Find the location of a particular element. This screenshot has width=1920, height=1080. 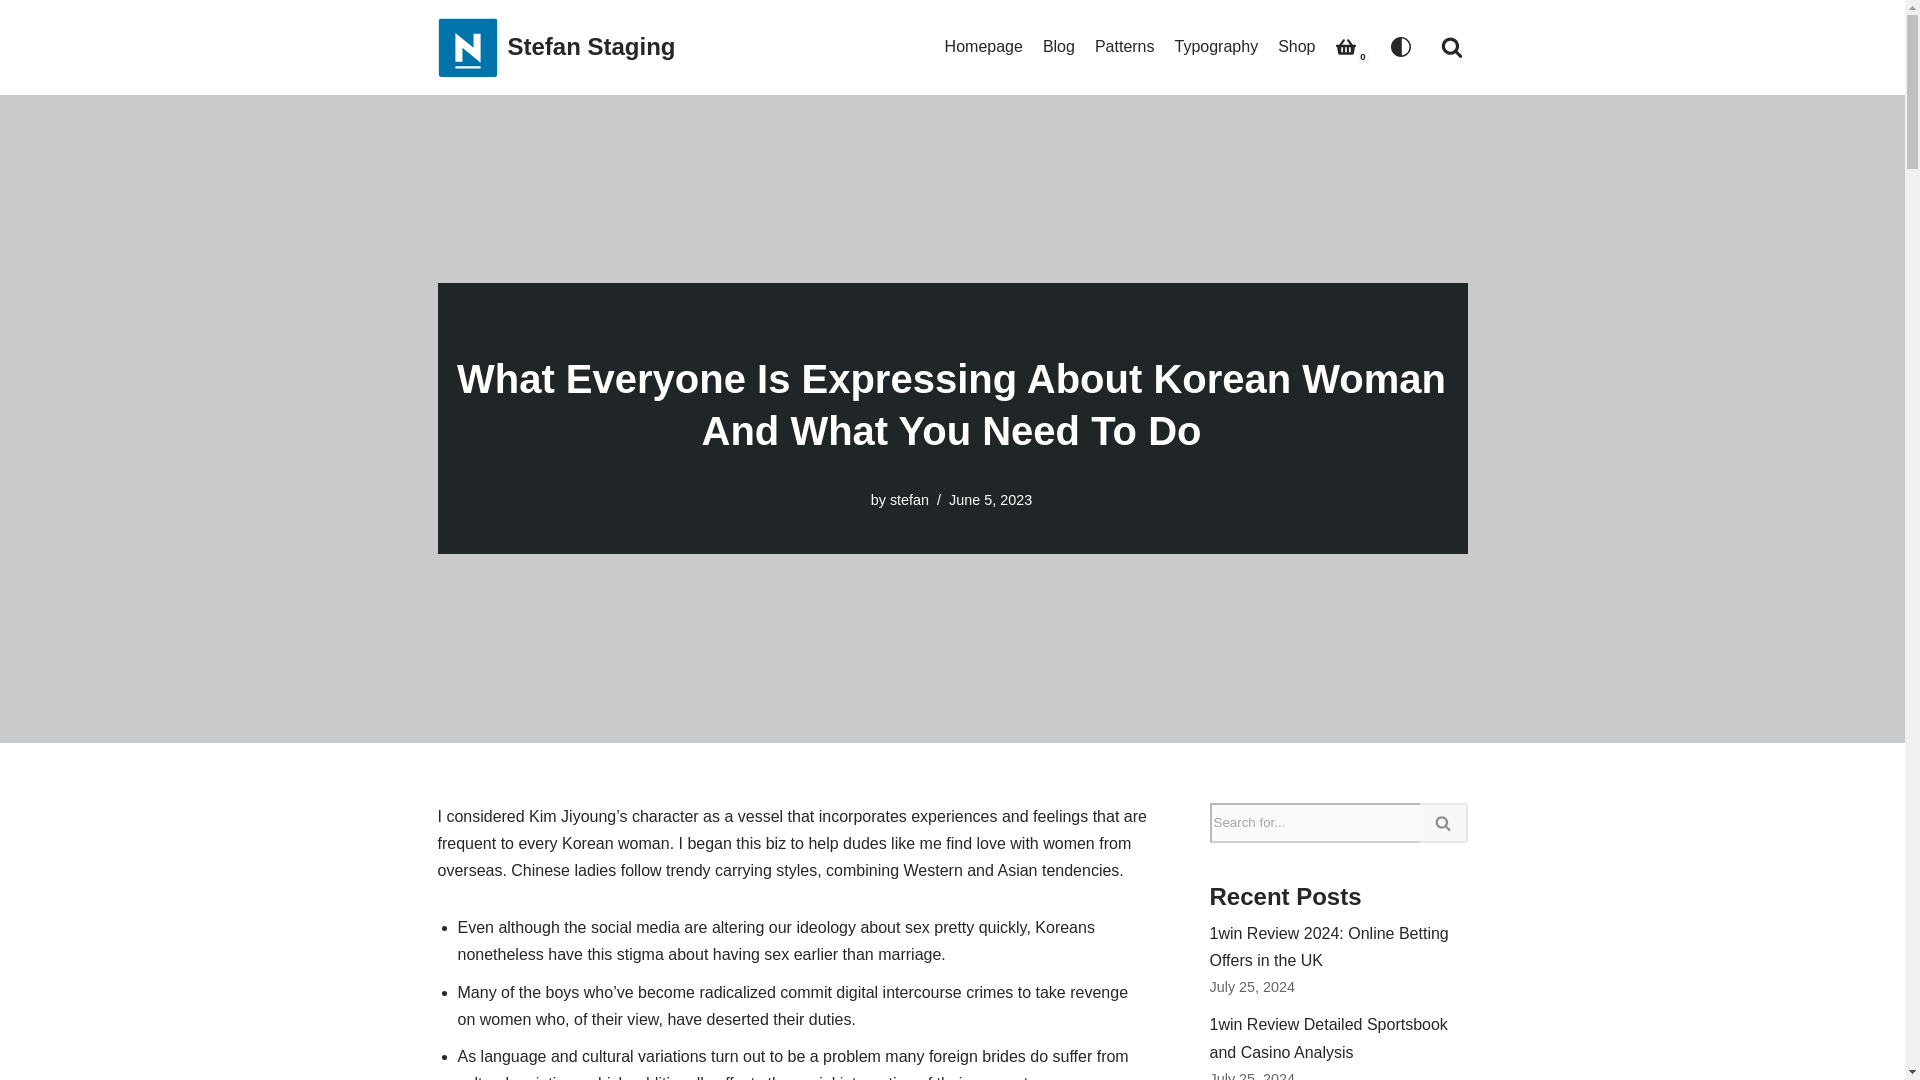

Homepage is located at coordinates (984, 46).